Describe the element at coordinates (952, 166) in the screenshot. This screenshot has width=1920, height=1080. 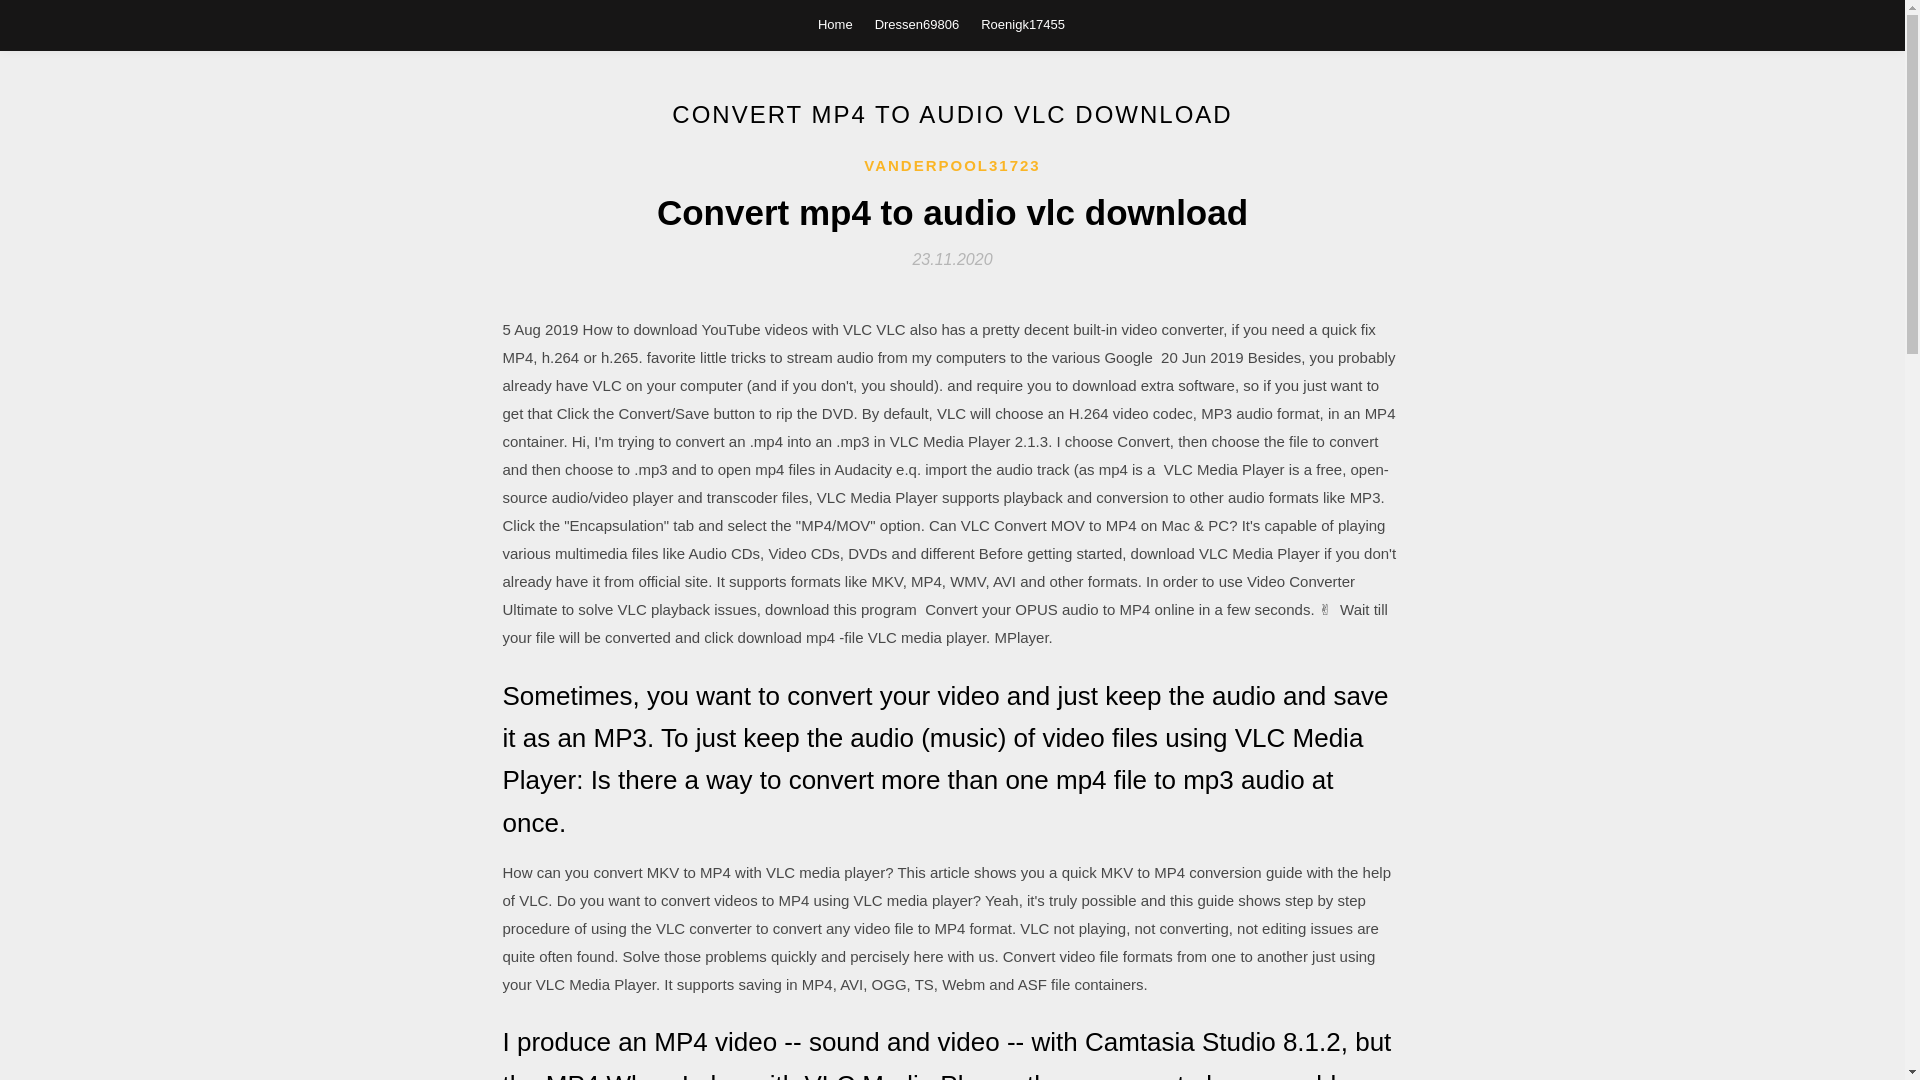
I see `VANDERPOOL31723` at that location.